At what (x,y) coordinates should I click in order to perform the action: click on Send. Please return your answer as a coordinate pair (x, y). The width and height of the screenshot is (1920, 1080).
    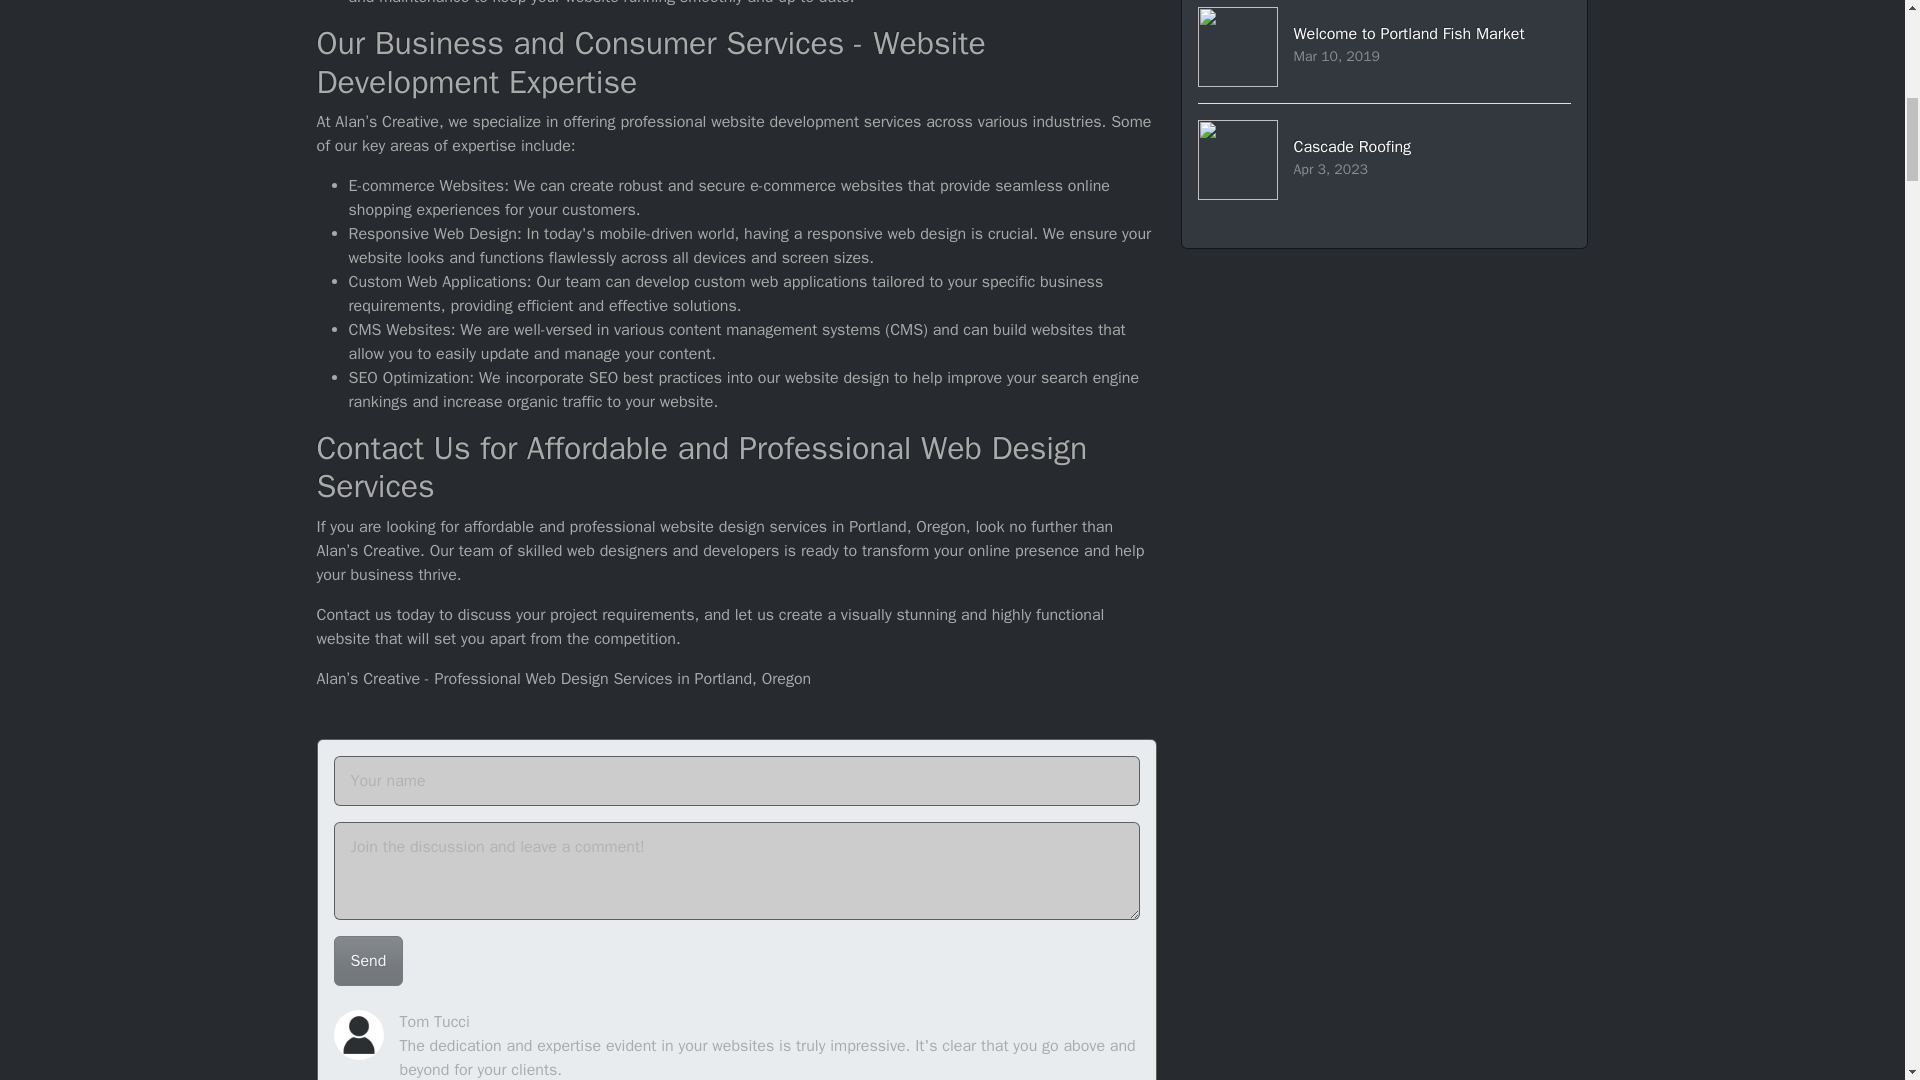
    Looking at the image, I should click on (1385, 51).